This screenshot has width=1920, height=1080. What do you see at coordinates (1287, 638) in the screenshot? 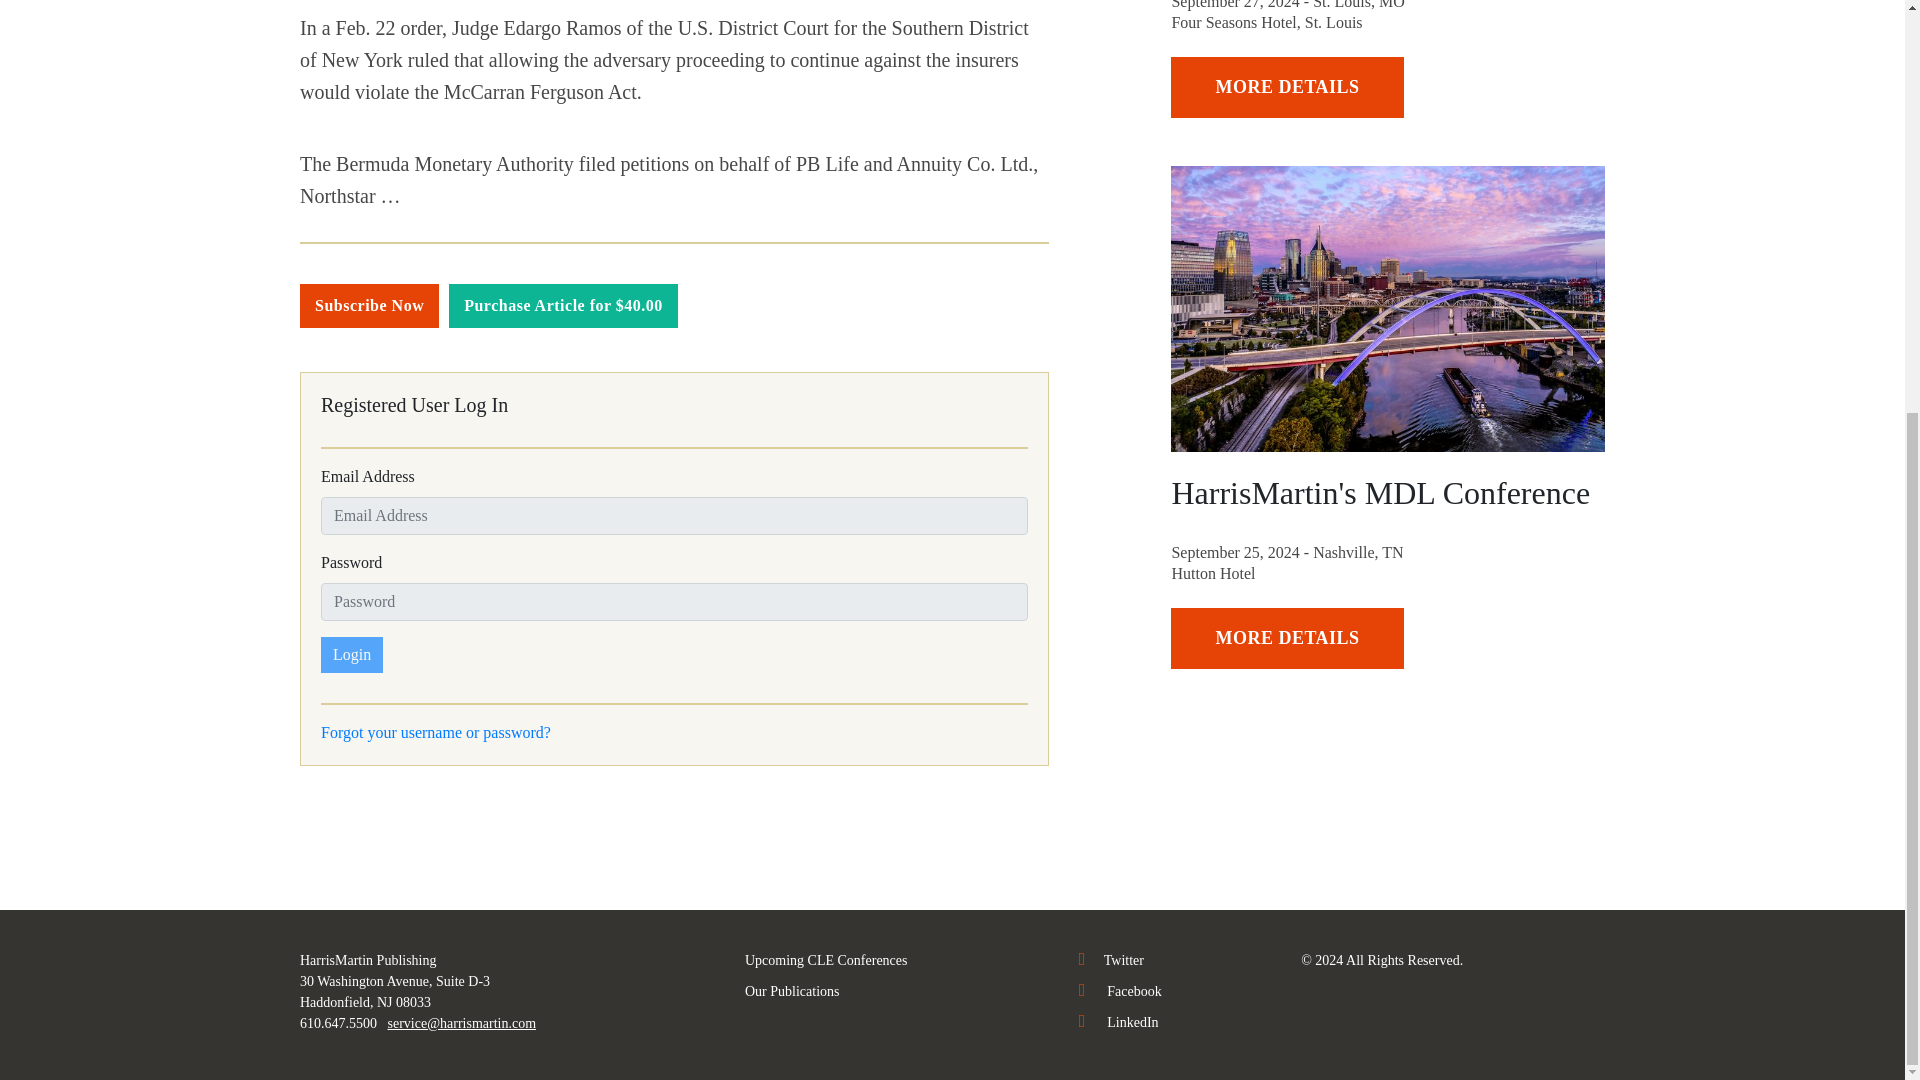
I see `MORE DETAILS` at bounding box center [1287, 638].